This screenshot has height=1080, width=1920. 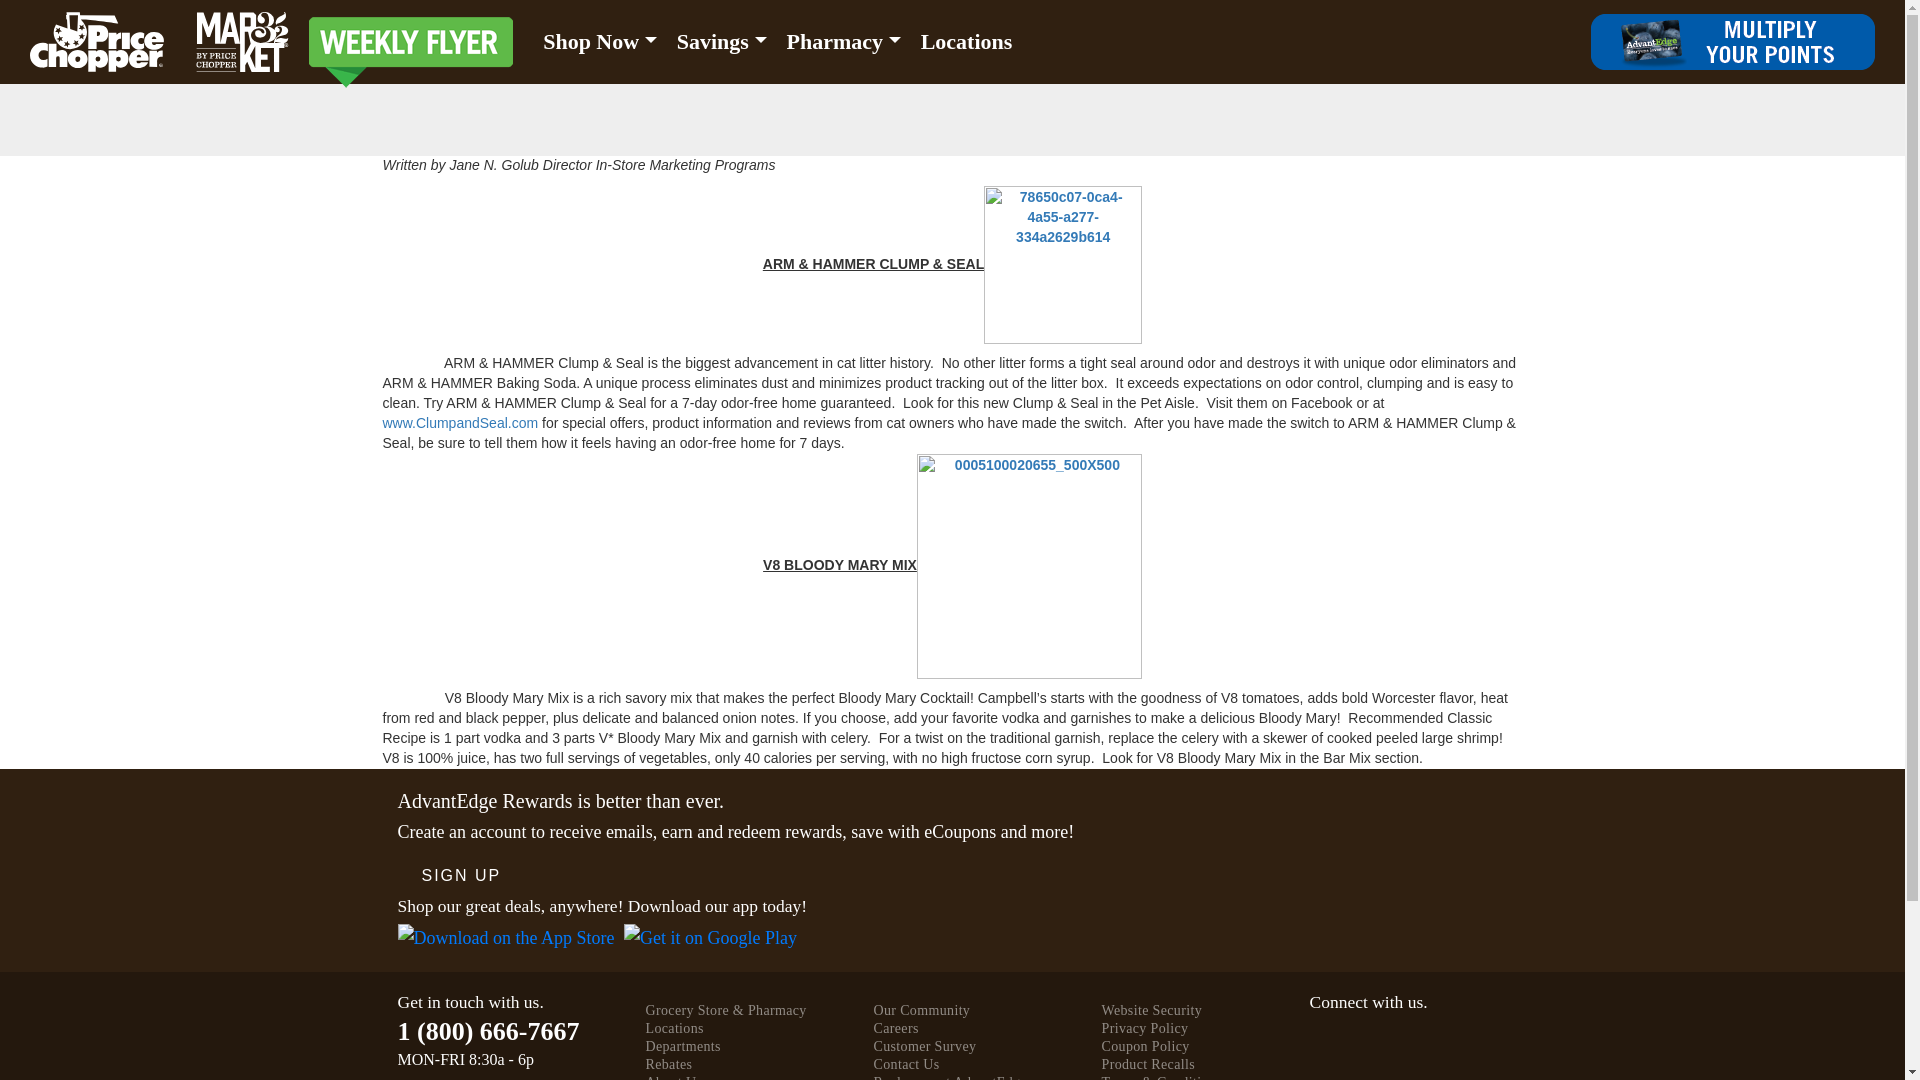 What do you see at coordinates (683, 1046) in the screenshot?
I see `Departments` at bounding box center [683, 1046].